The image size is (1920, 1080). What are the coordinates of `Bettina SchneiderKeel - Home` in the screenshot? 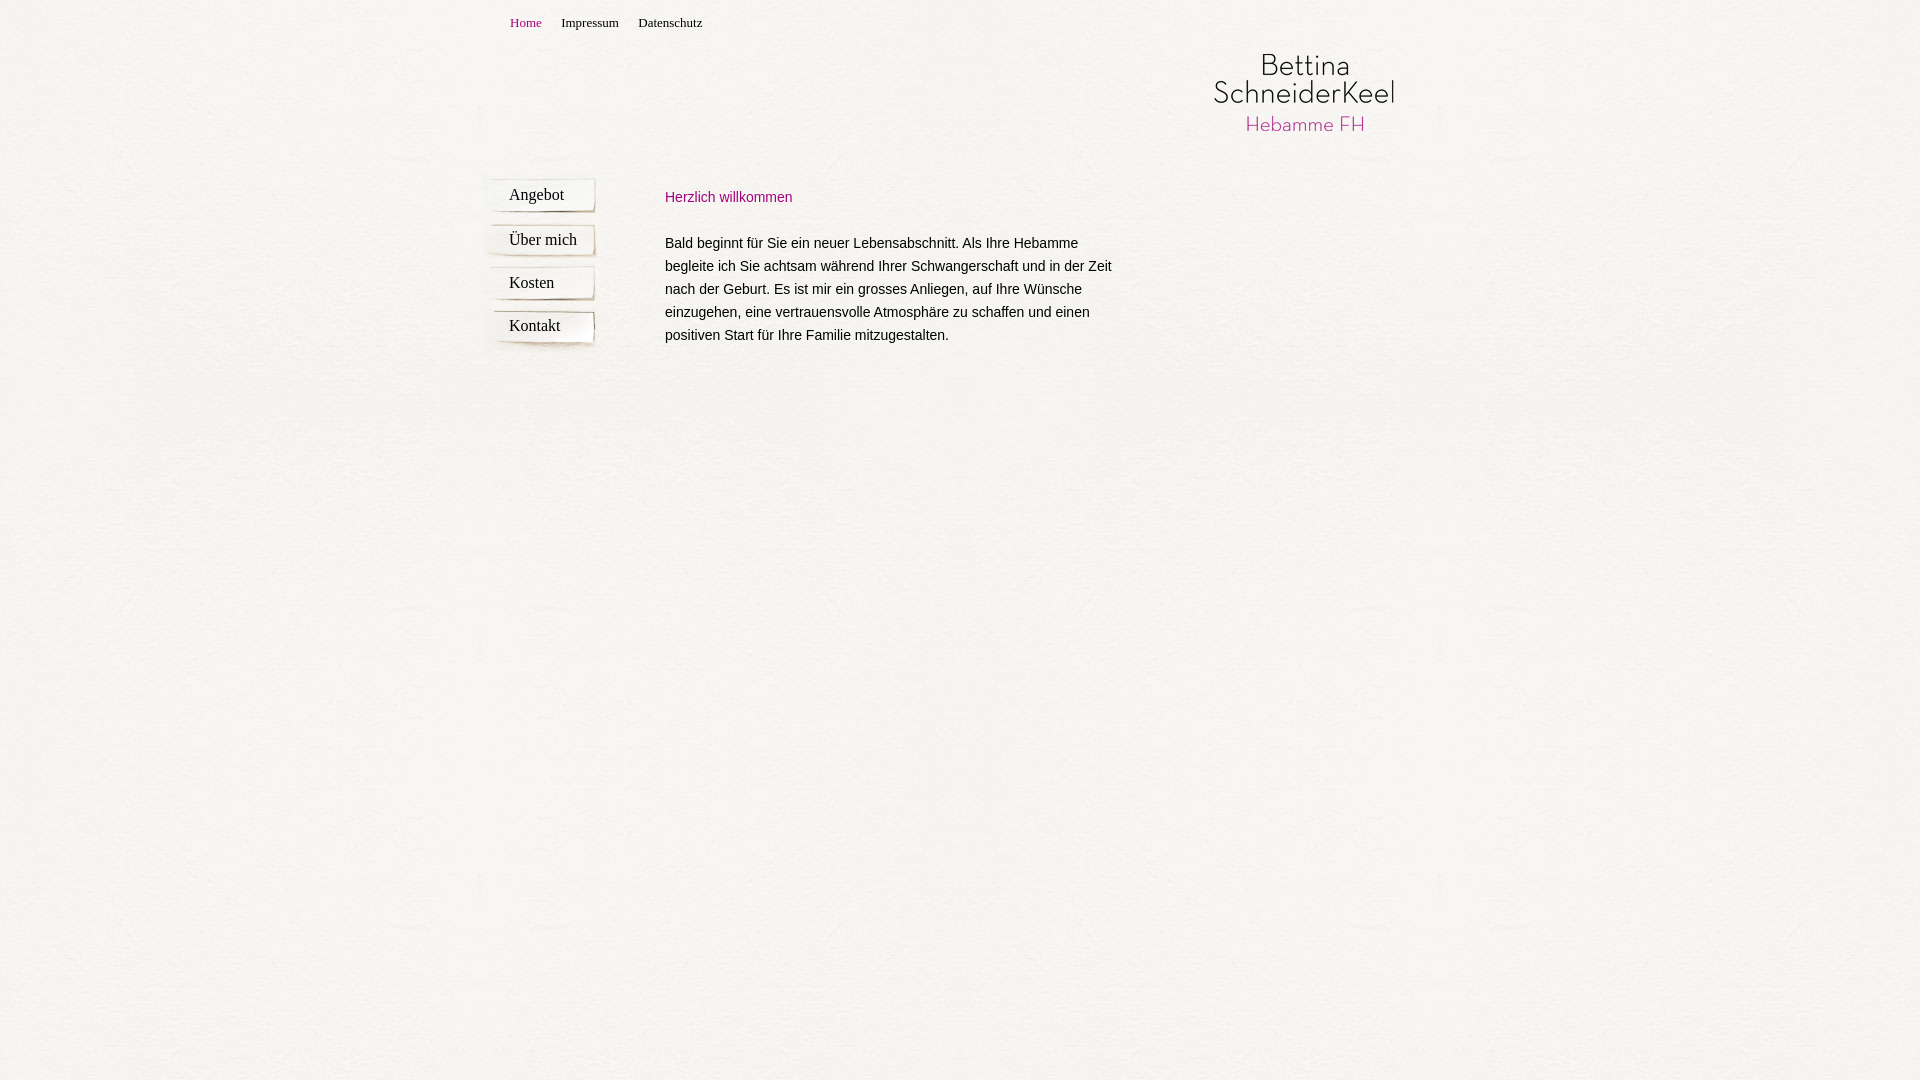 It's located at (1304, 131).